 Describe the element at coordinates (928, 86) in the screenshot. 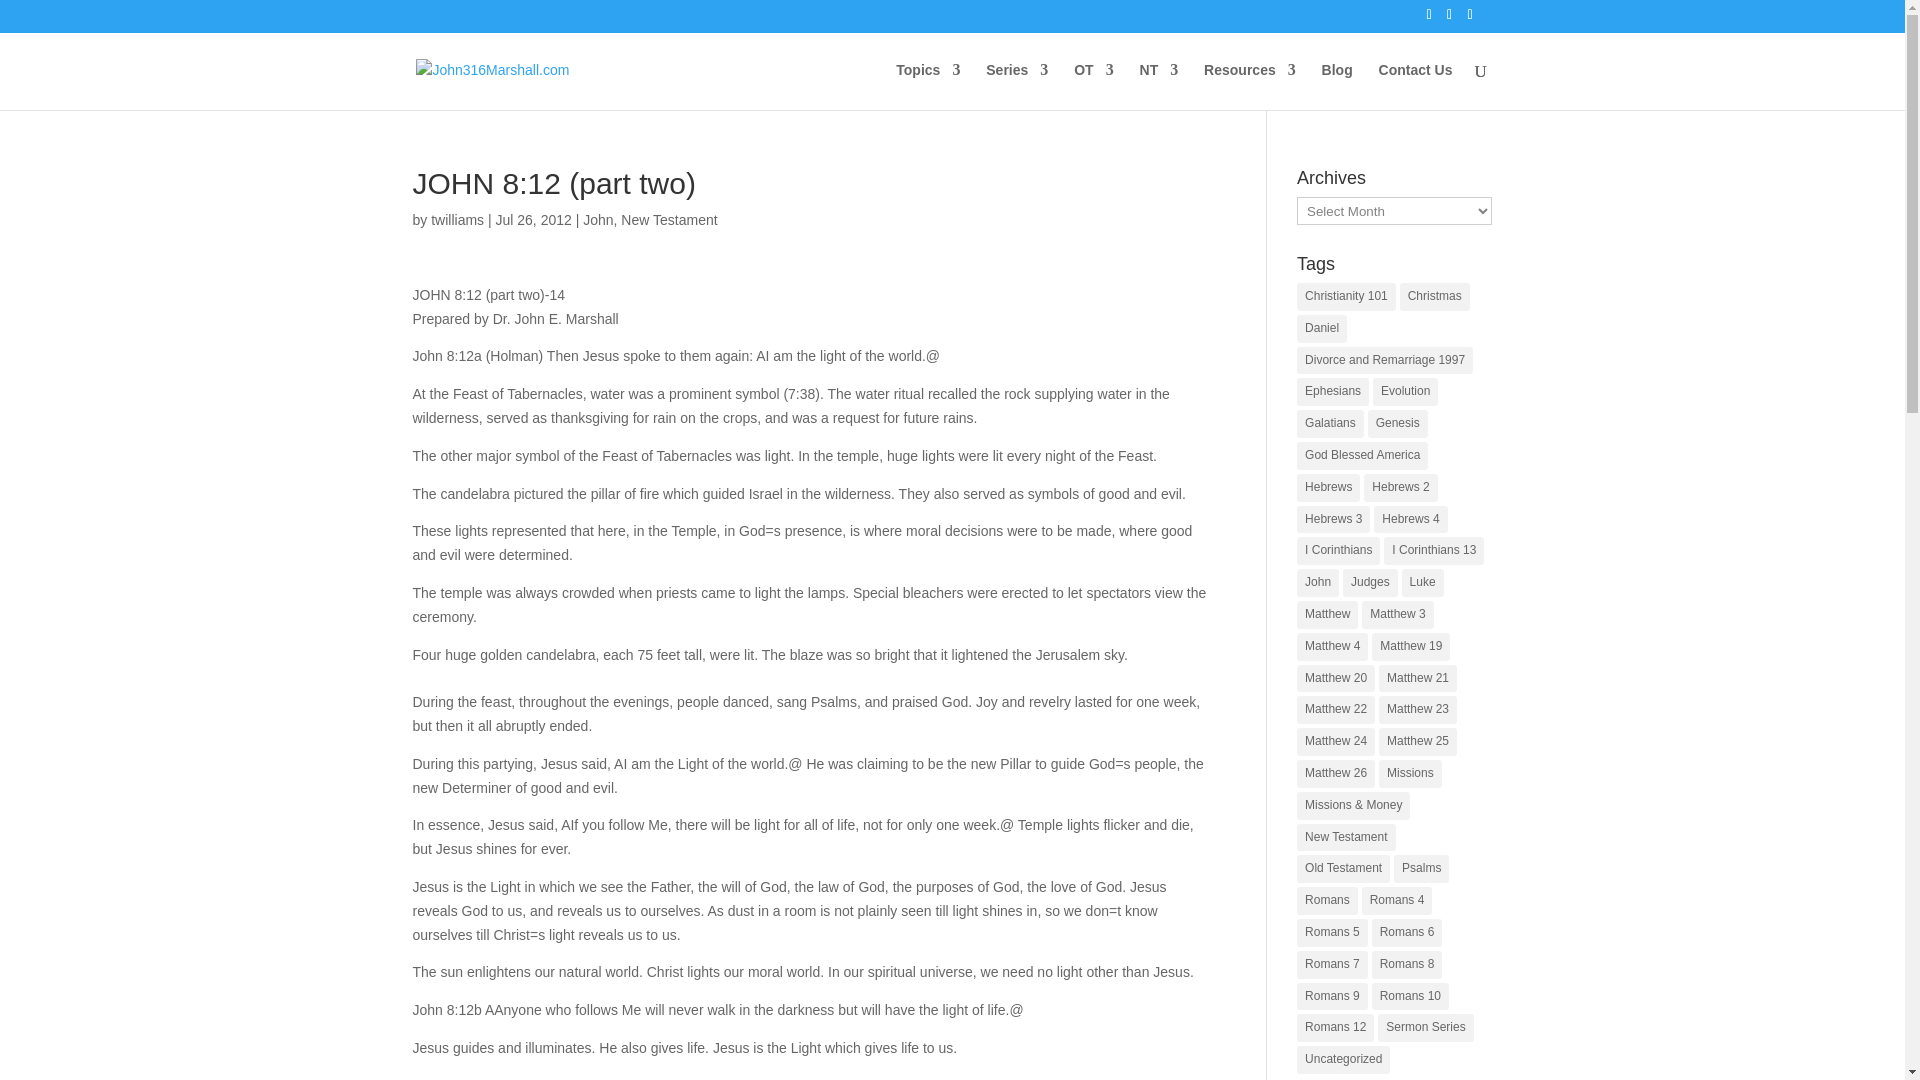

I see `Topics` at that location.